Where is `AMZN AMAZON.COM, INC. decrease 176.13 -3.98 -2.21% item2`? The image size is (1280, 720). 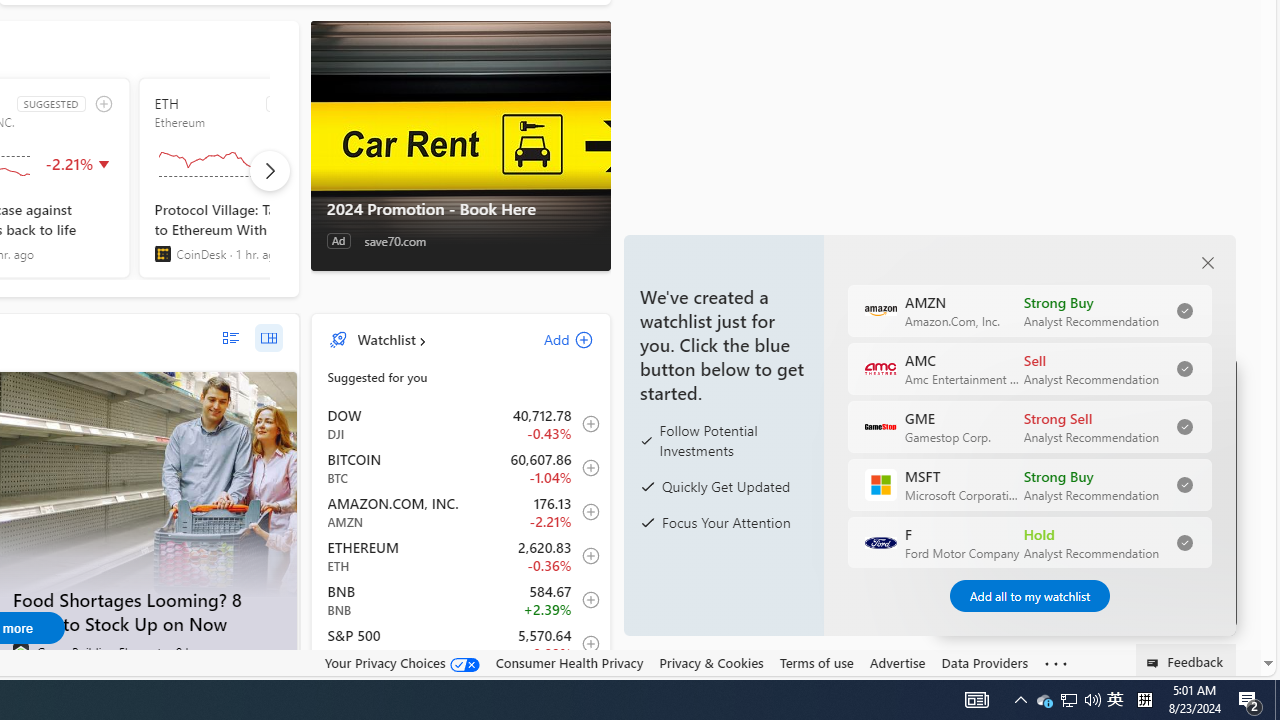 AMZN AMAZON.COM, INC. decrease 176.13 -3.98 -2.21% item2 is located at coordinates (461, 512).